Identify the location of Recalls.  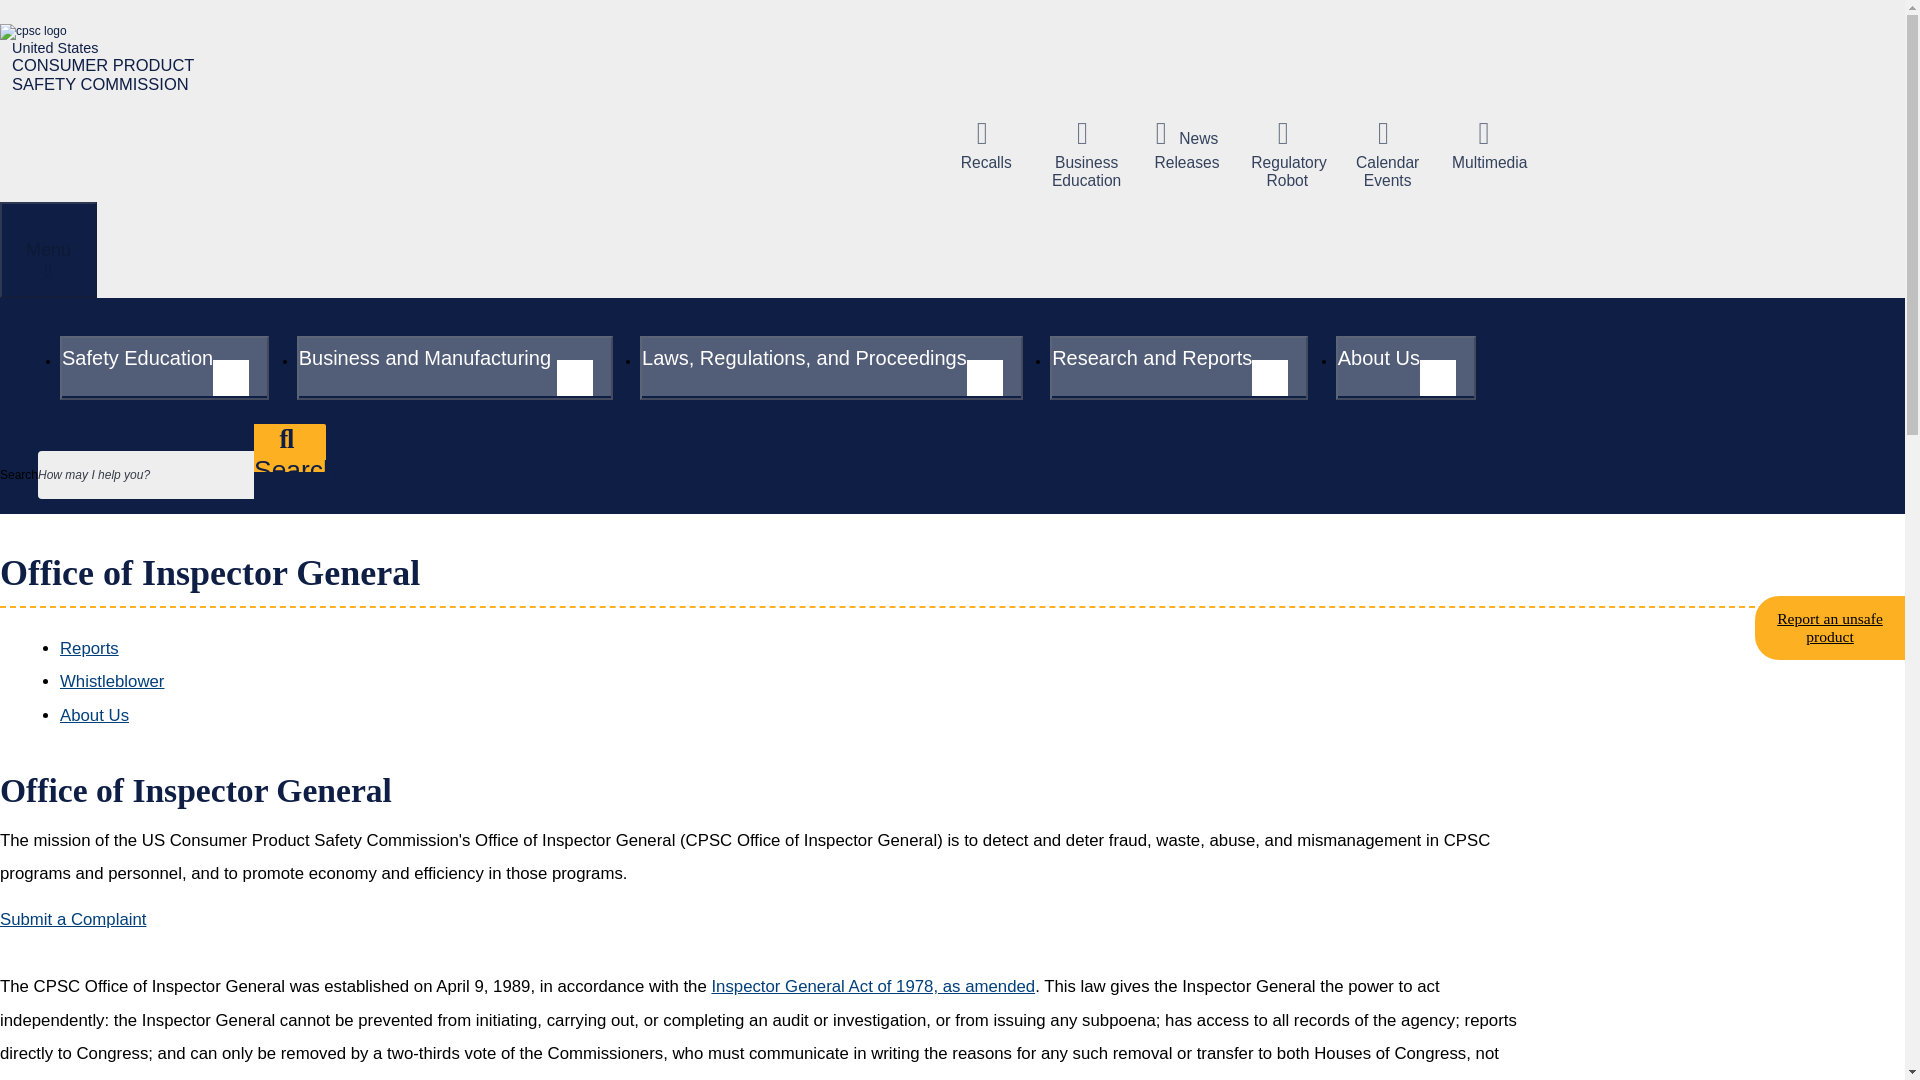
(986, 144).